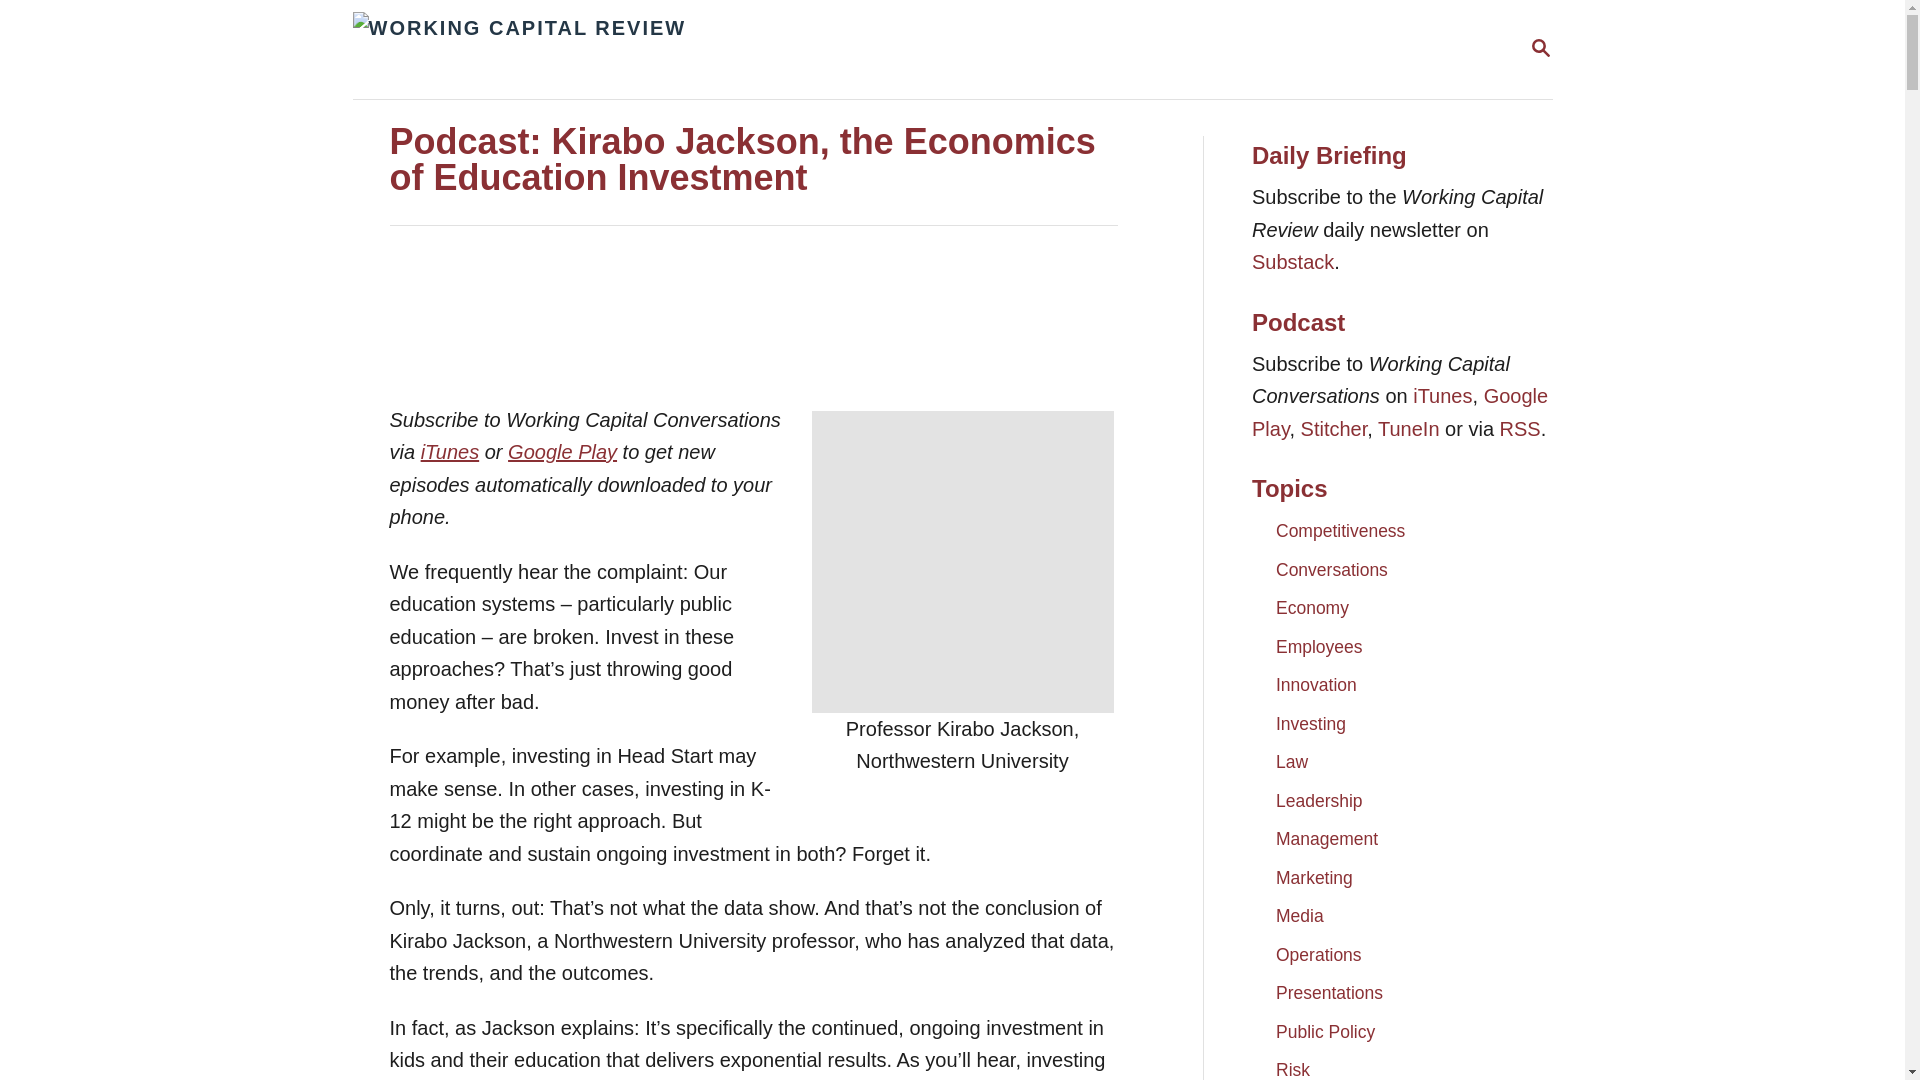  Describe the element at coordinates (1316, 685) in the screenshot. I see `Innovation` at that location.